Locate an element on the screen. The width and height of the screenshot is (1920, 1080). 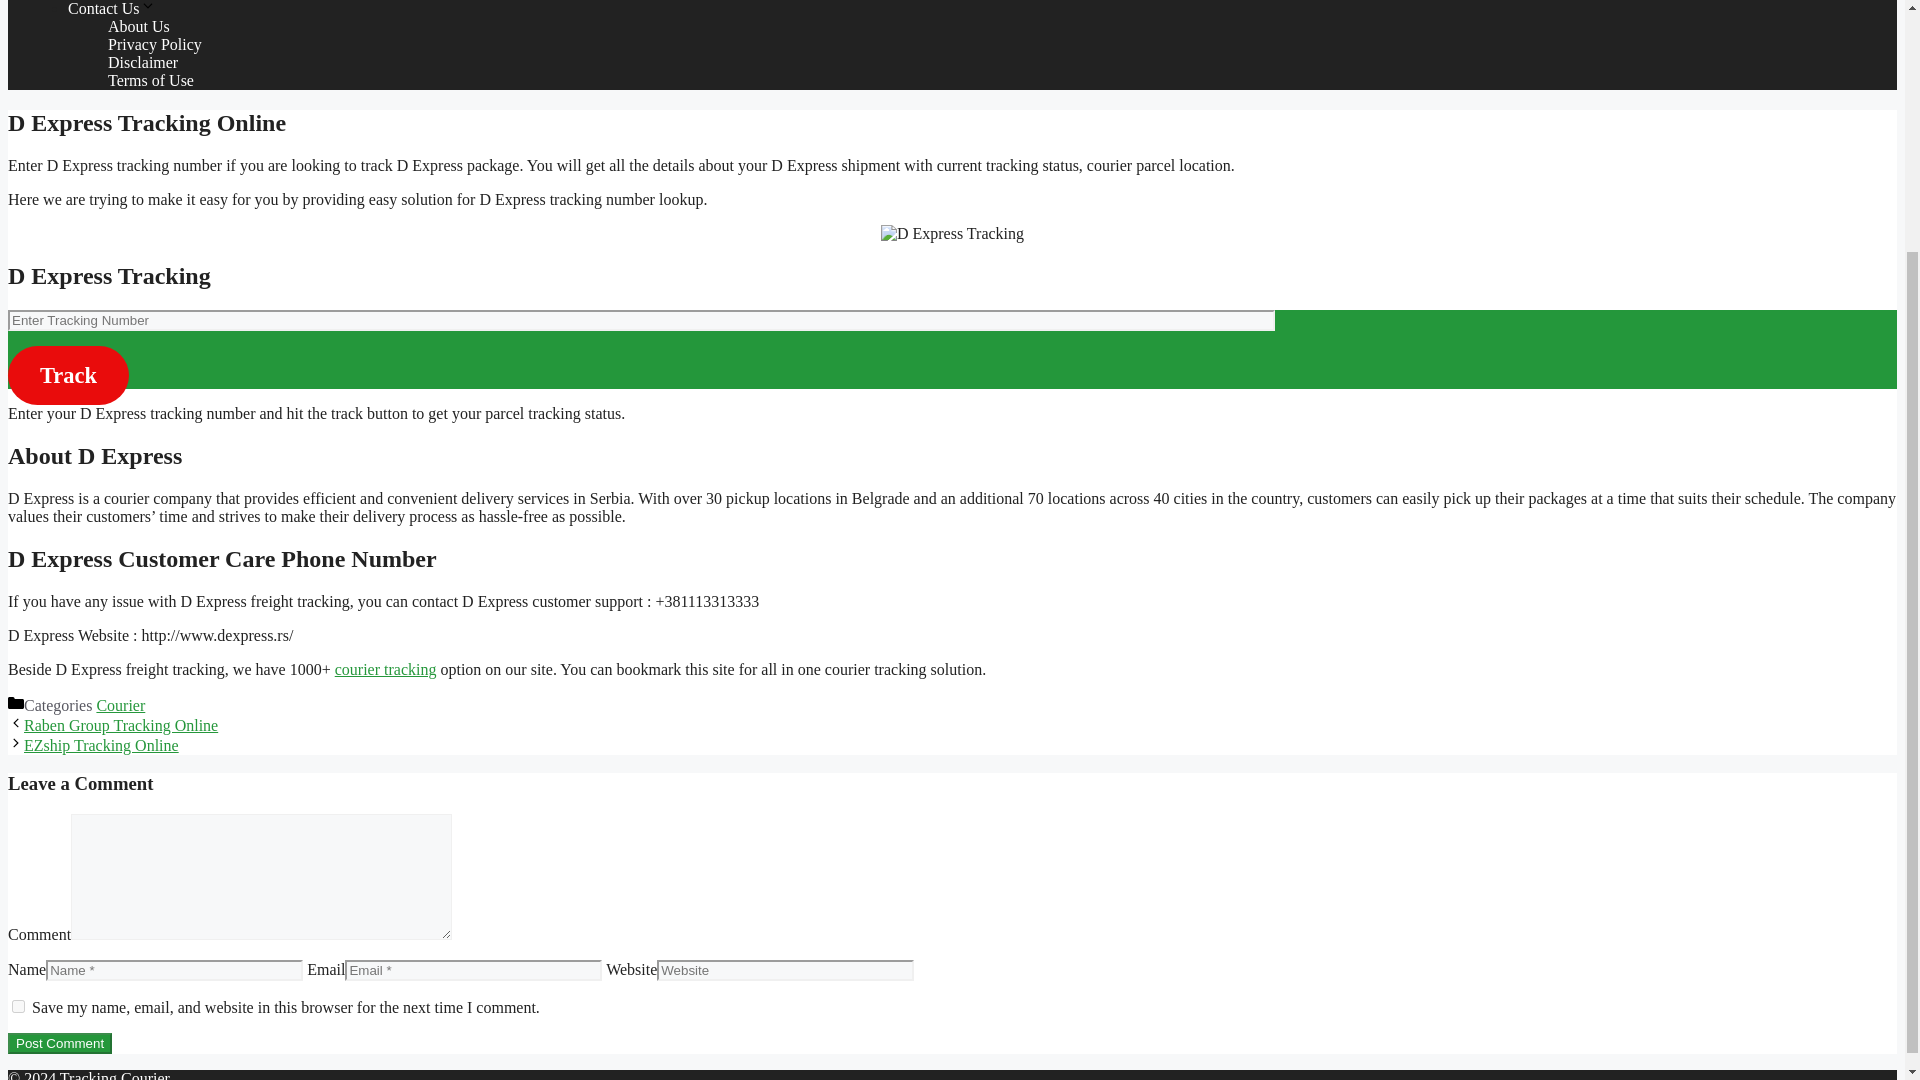
Raben Group Tracking Online is located at coordinates (120, 726).